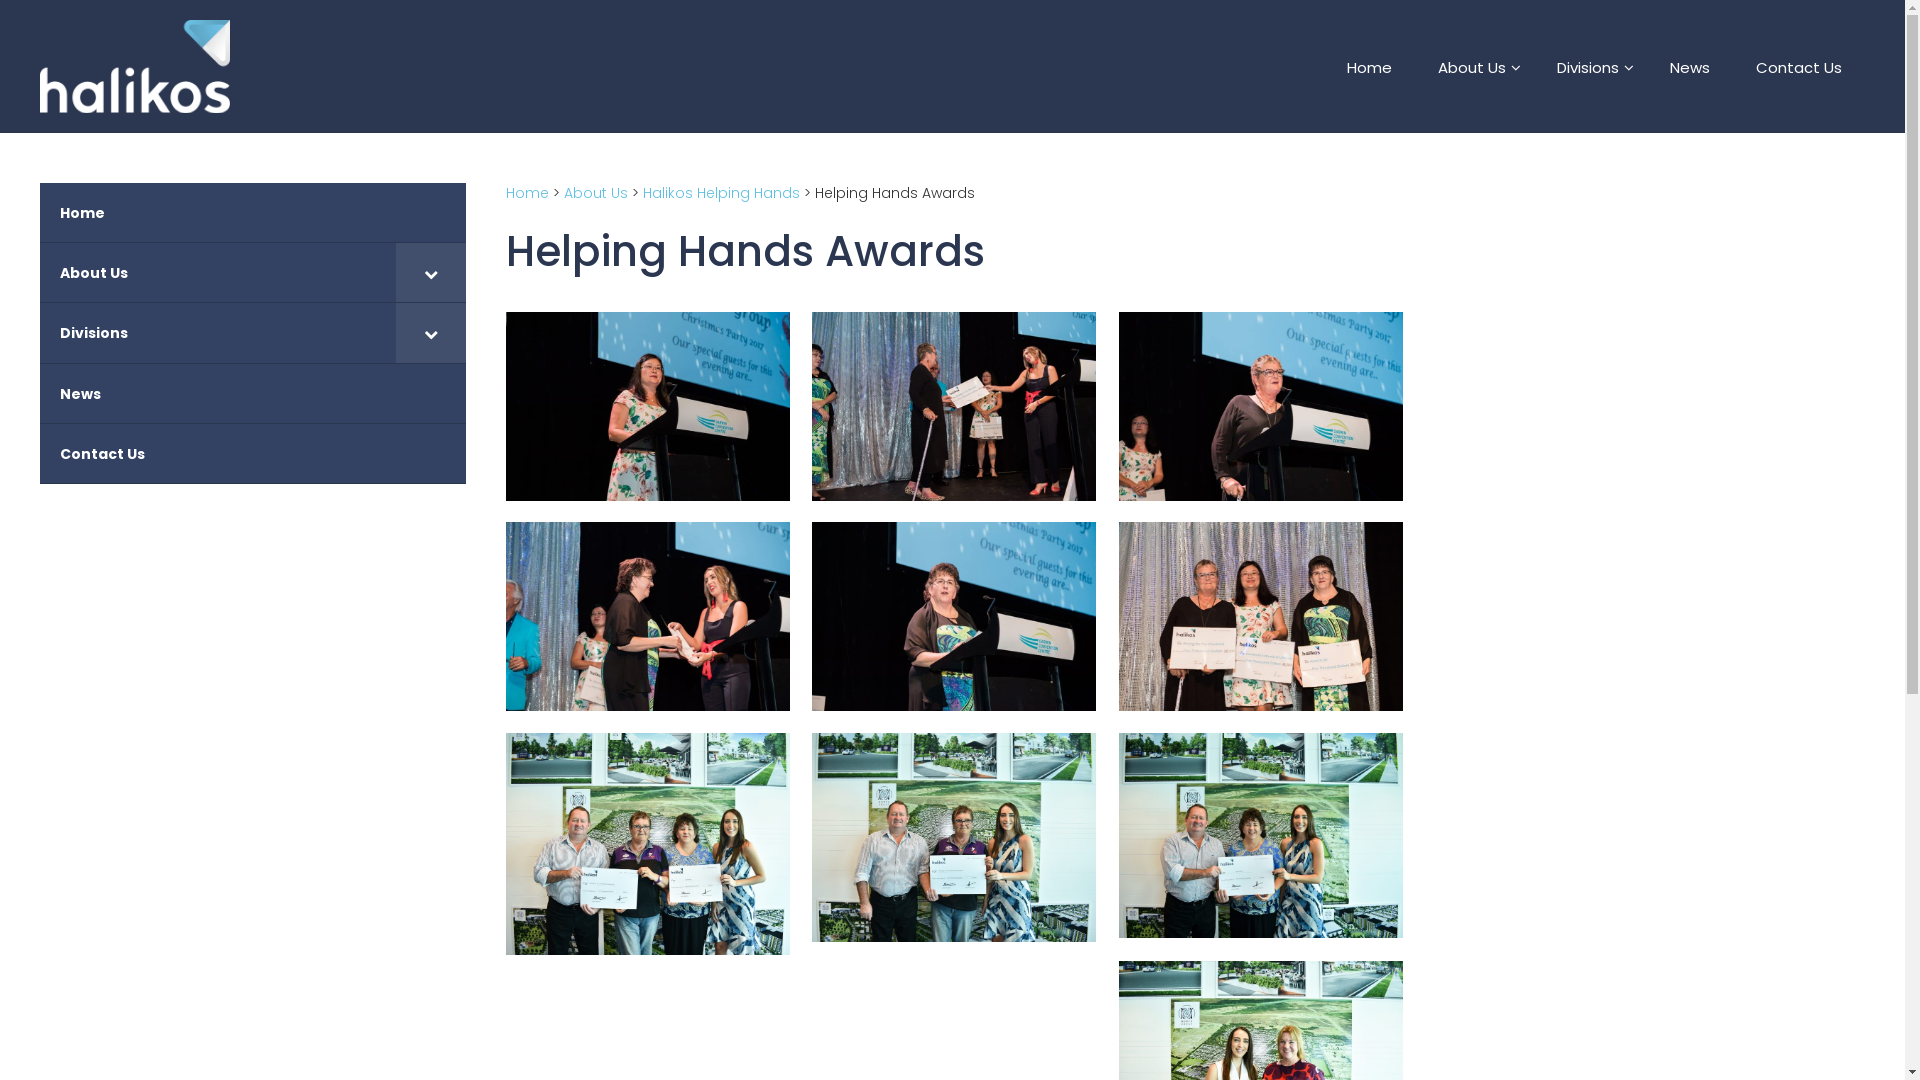  I want to click on Divisions, so click(1590, 66).